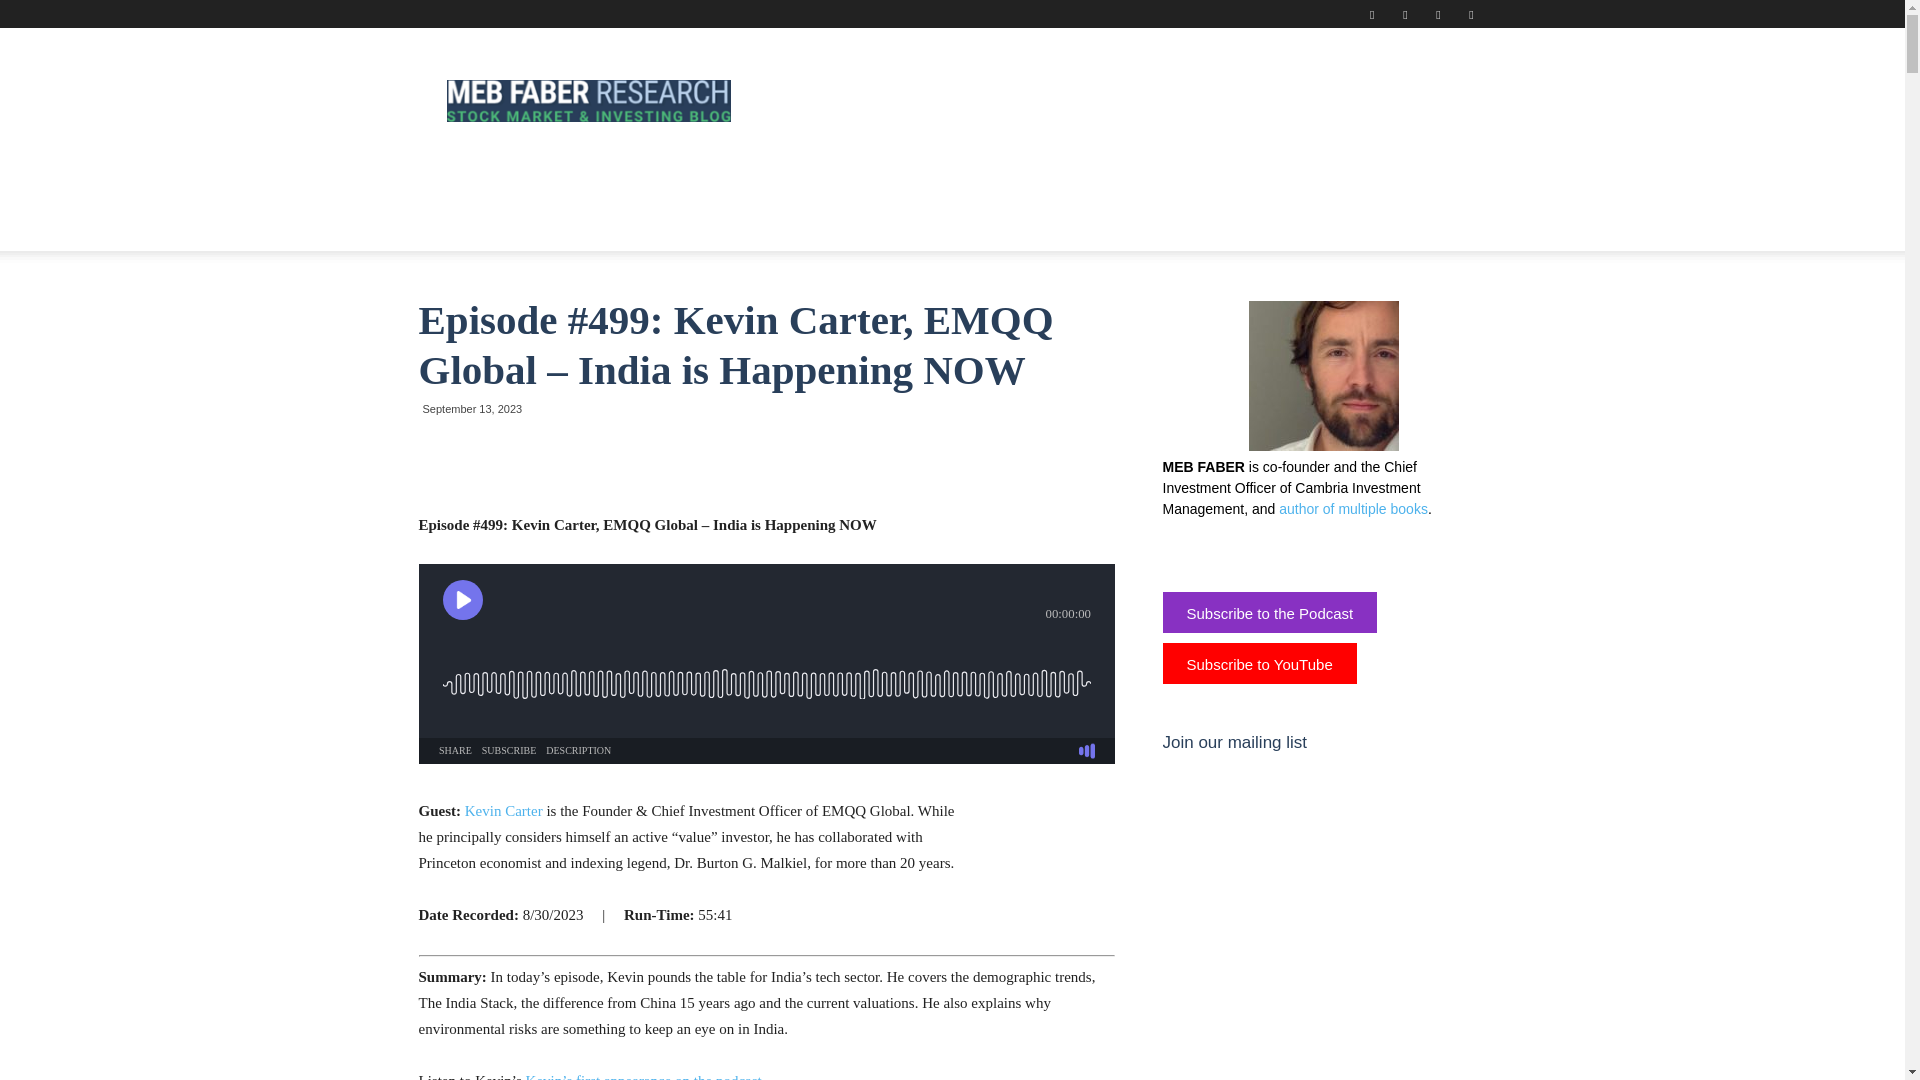 Image resolution: width=1920 pixels, height=1080 pixels. I want to click on DATA RESOURCES, so click(726, 179).